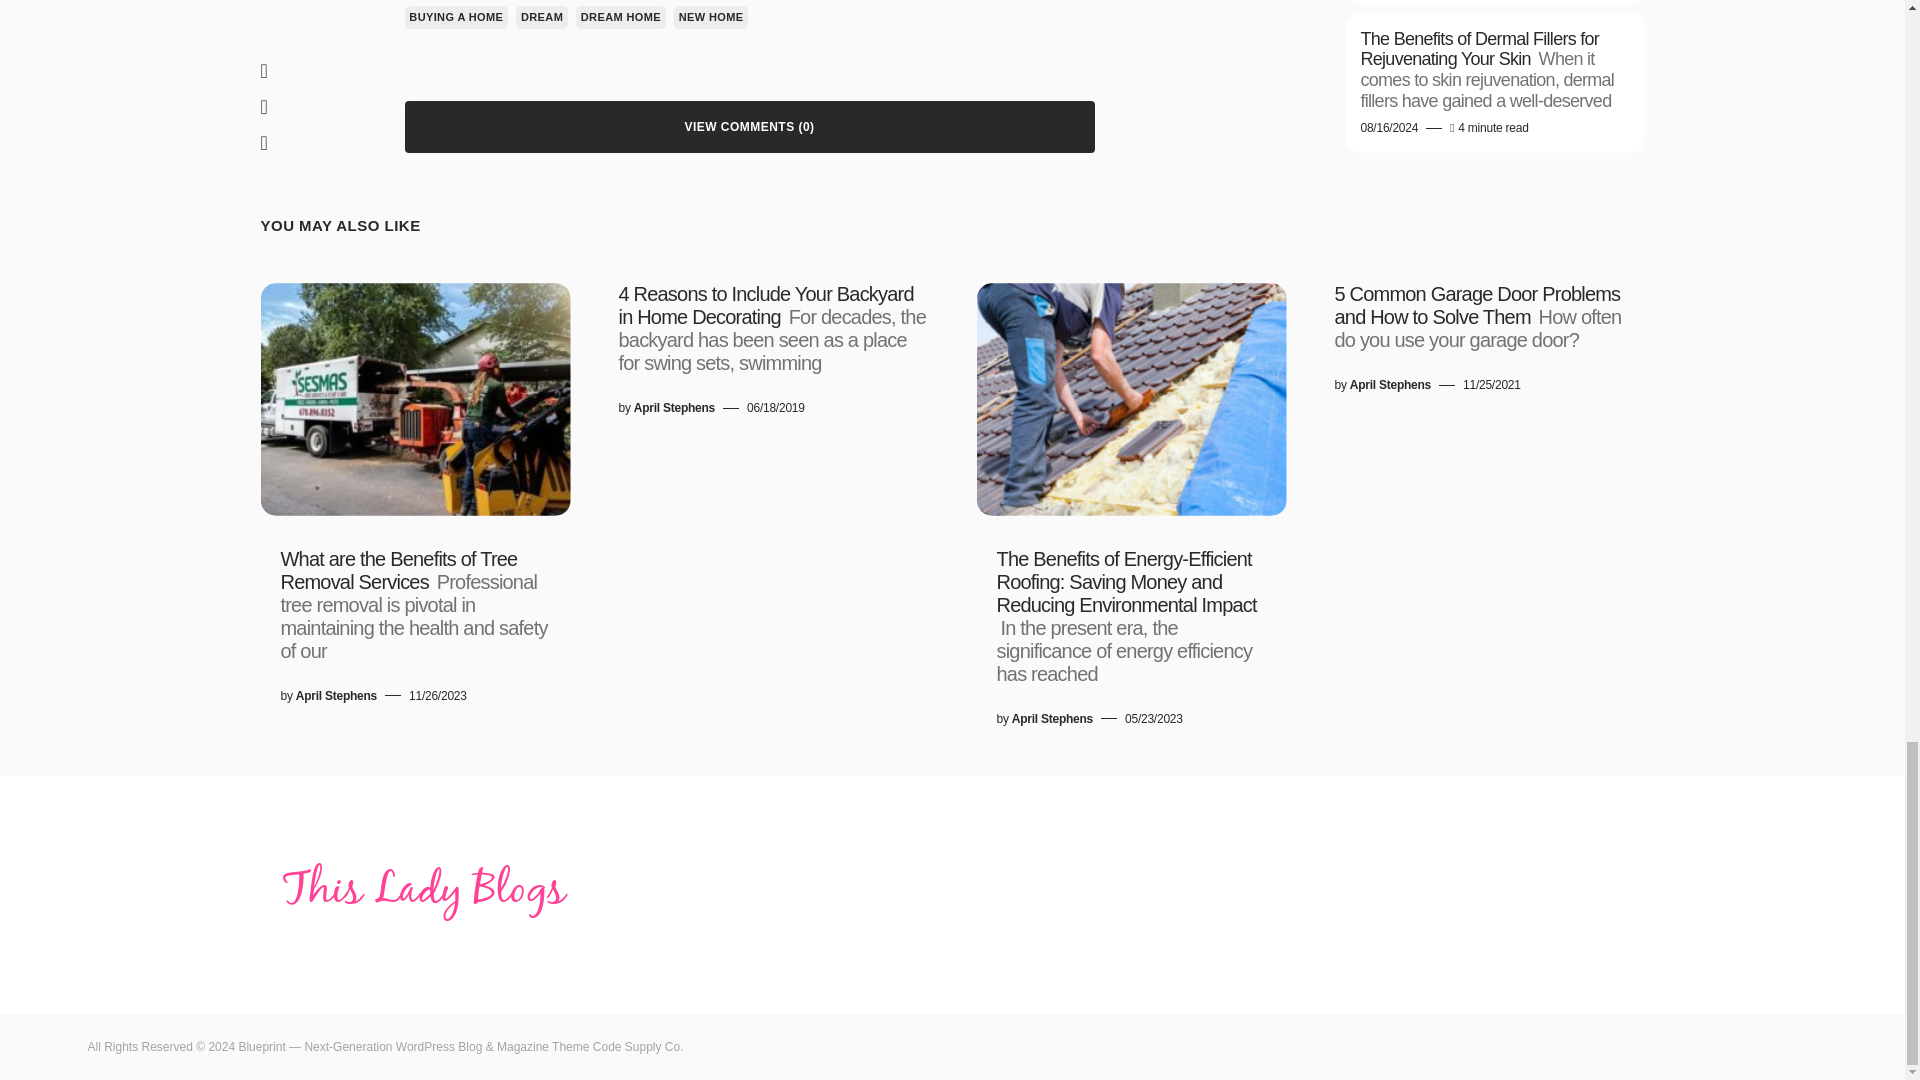 This screenshot has height=1080, width=1920. Describe the element at coordinates (1390, 384) in the screenshot. I see `View all posts by April Stephens` at that location.